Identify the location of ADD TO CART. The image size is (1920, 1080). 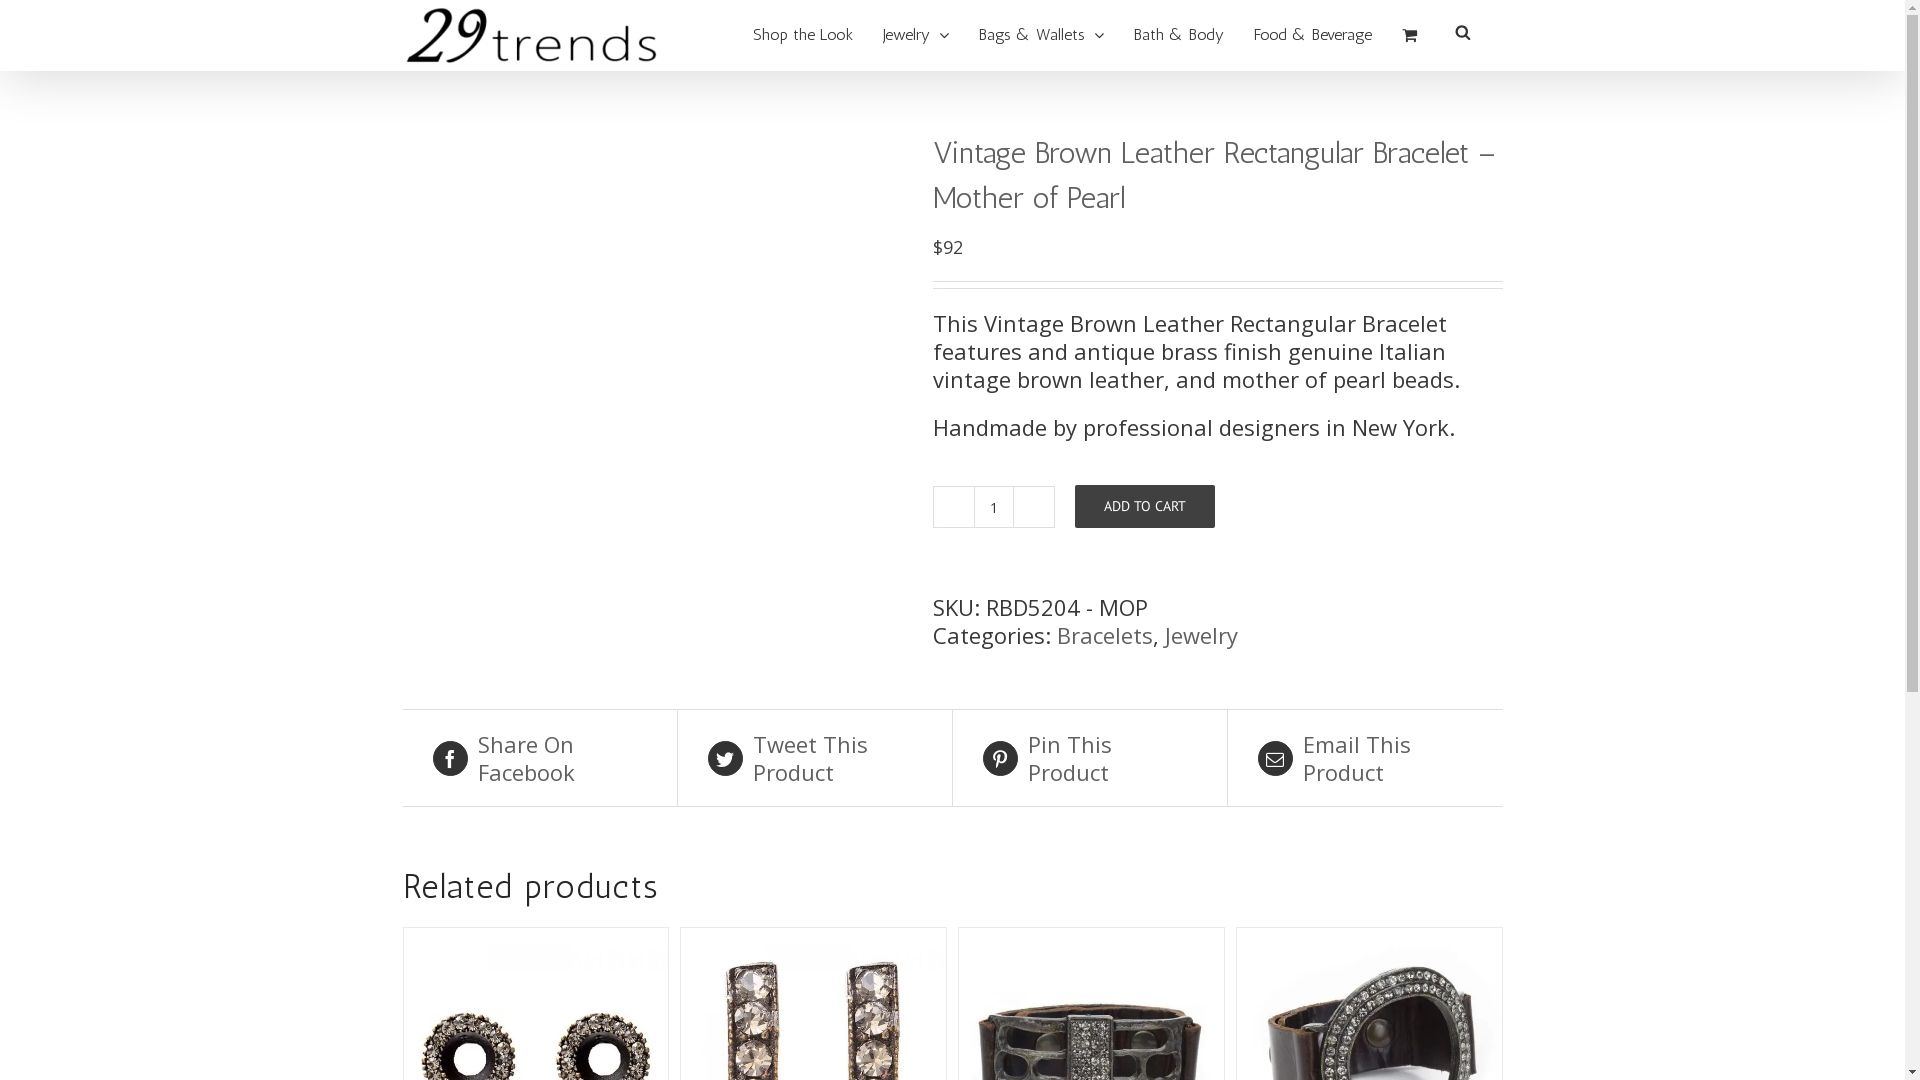
(1144, 506).